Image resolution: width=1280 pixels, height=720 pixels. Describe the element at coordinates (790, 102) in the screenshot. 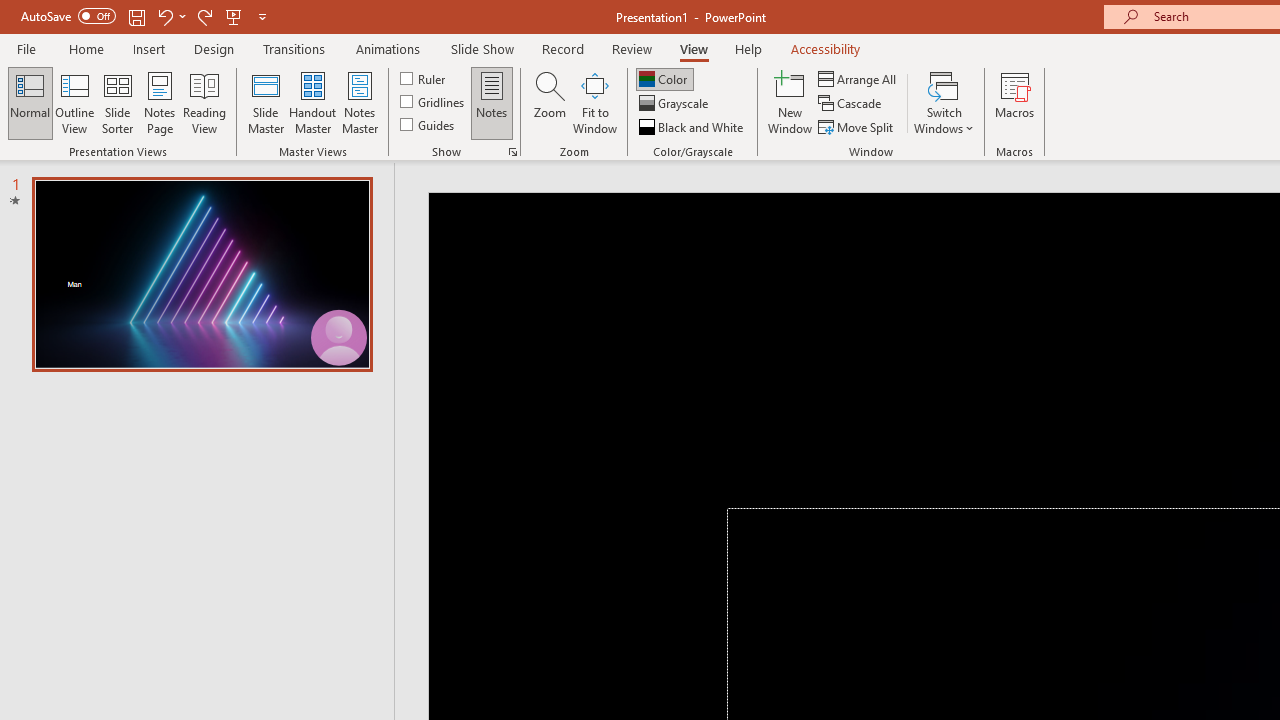

I see `New Window` at that location.